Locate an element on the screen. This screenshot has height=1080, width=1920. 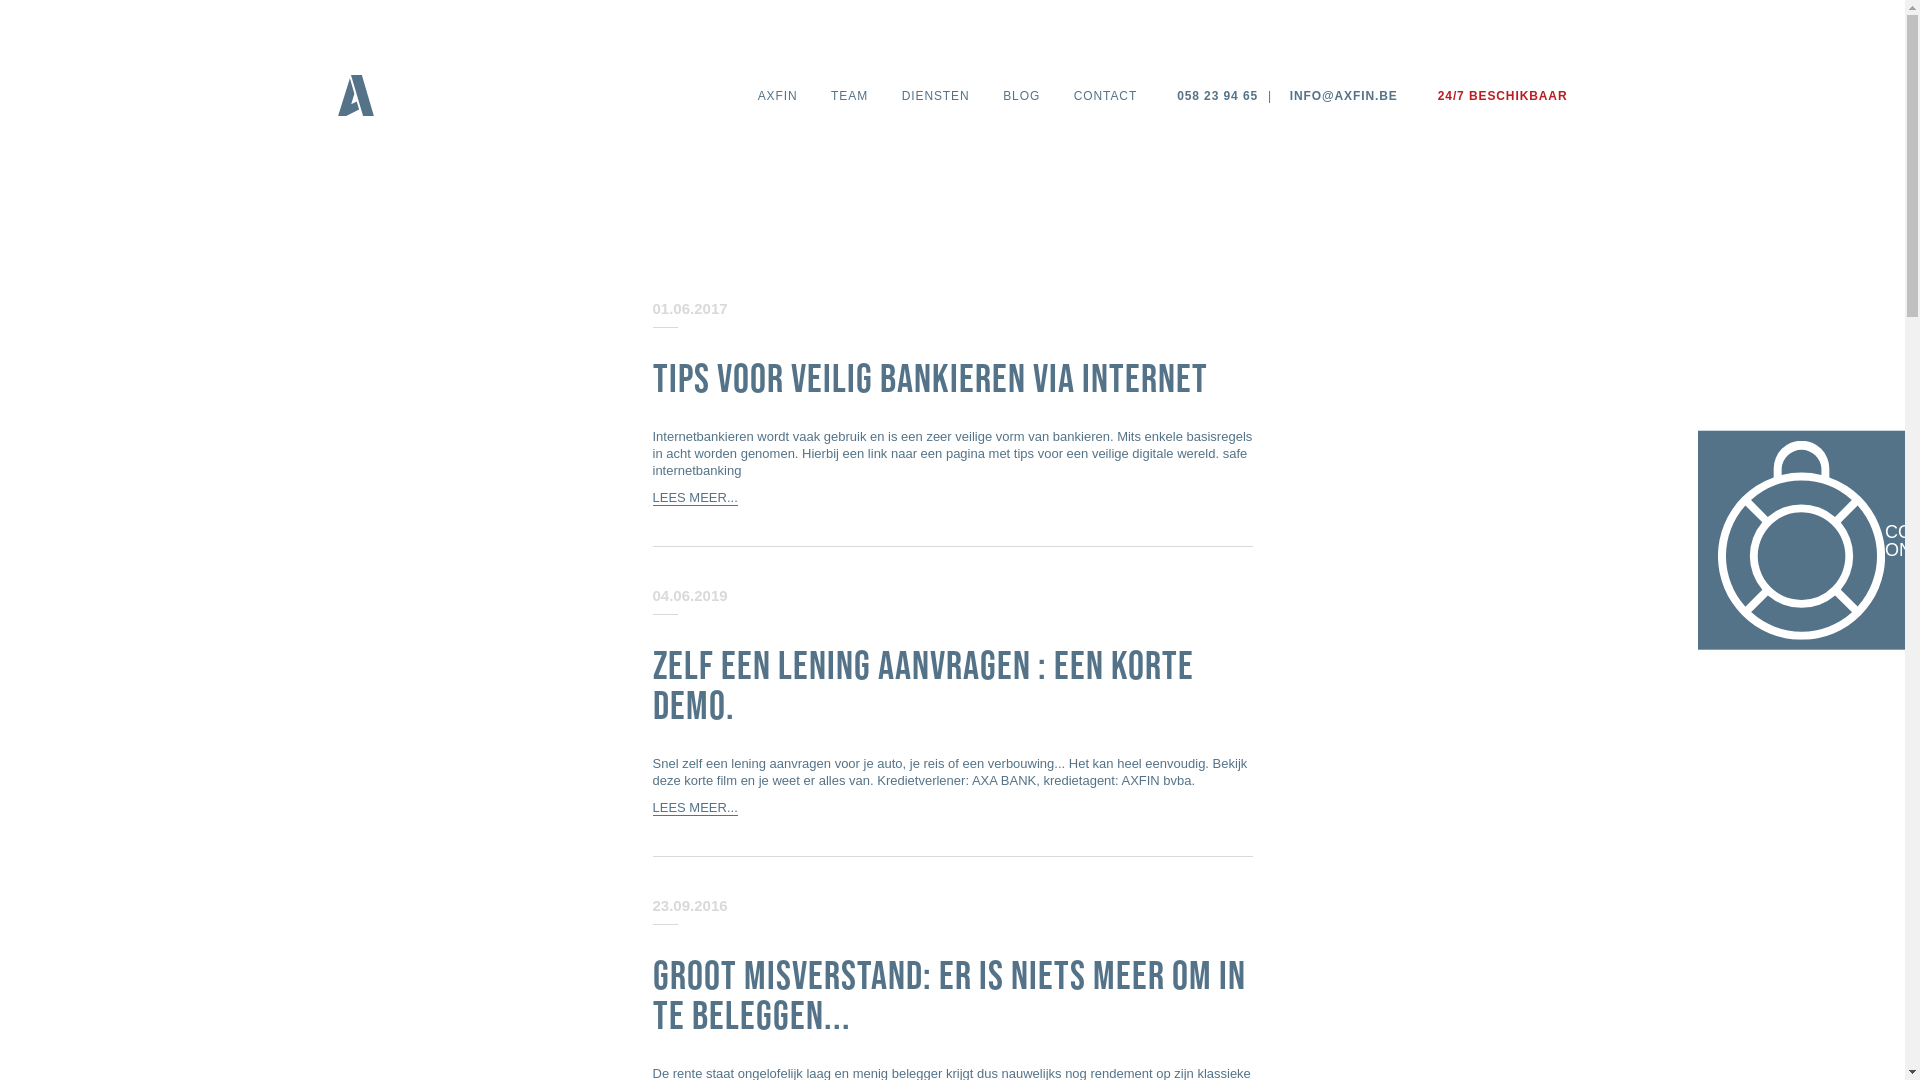
BLOG is located at coordinates (1021, 96).